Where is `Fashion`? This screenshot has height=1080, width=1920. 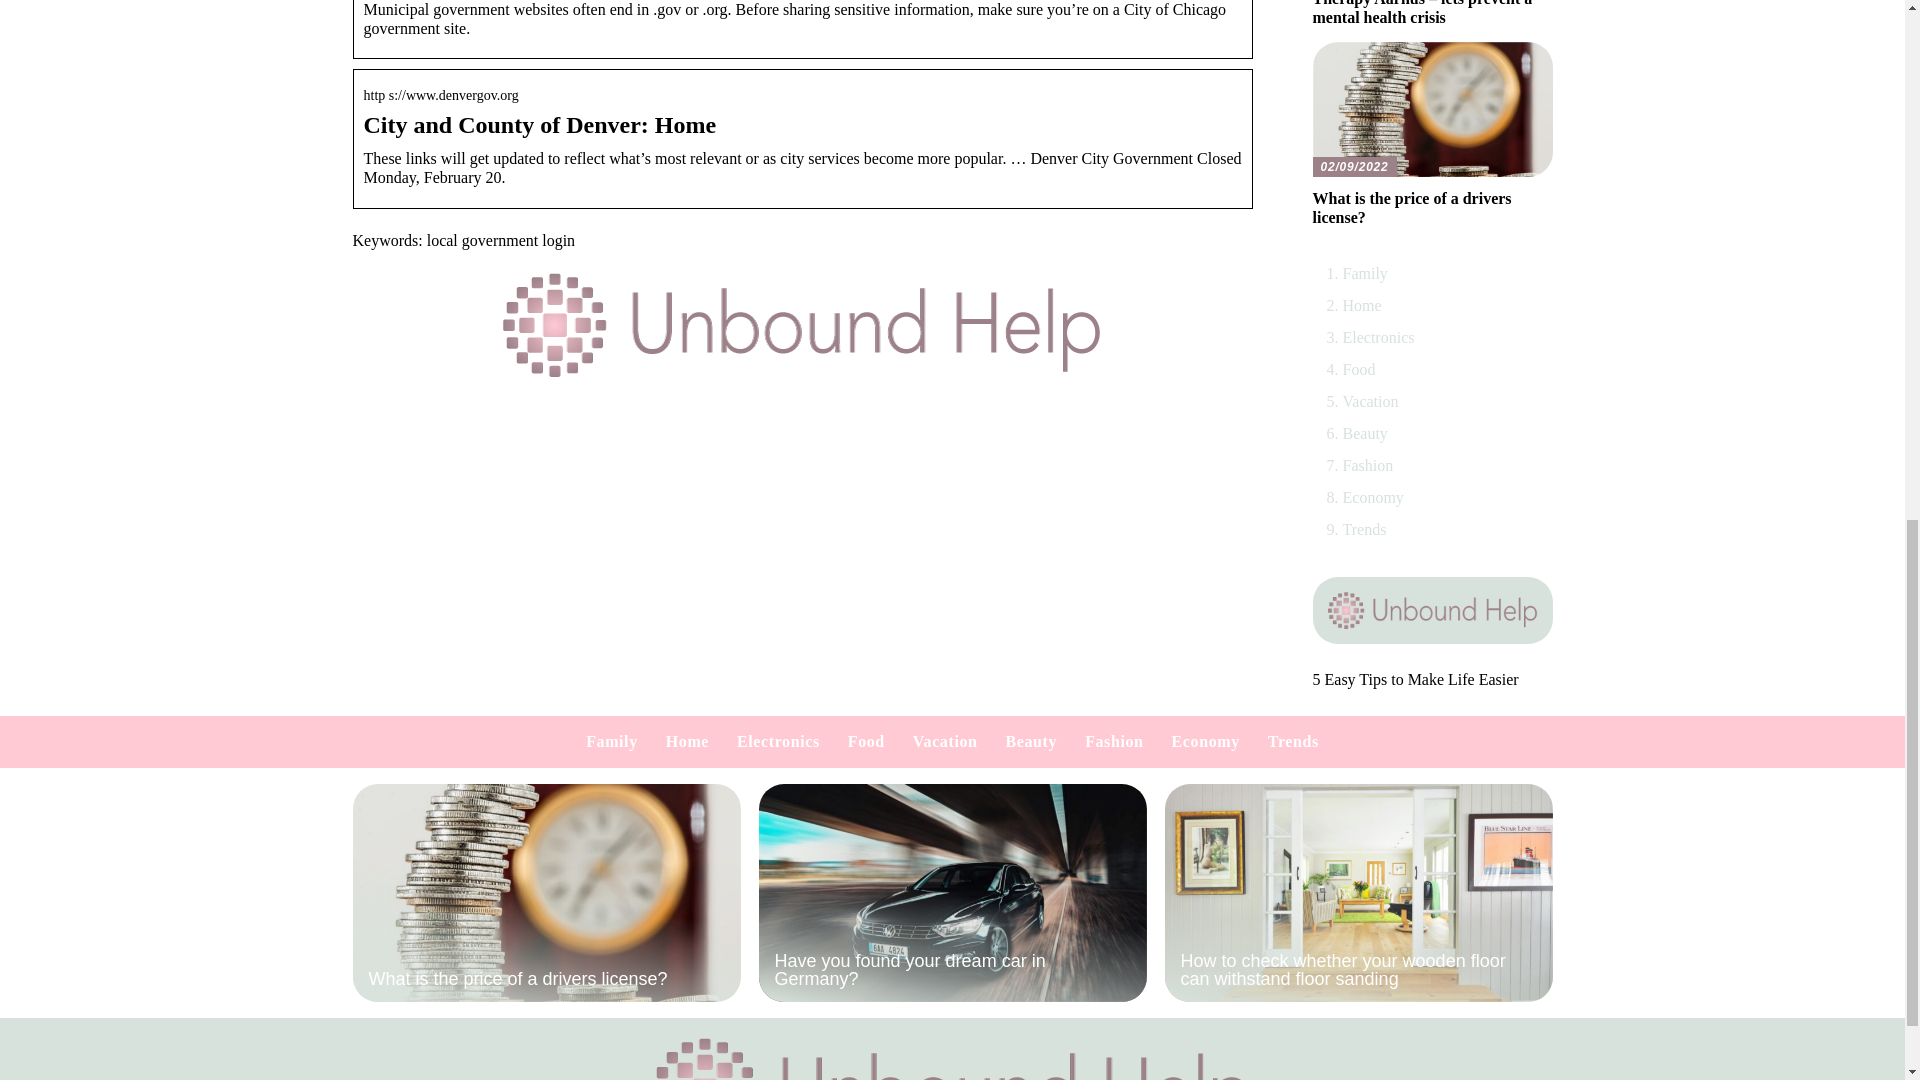
Fashion is located at coordinates (1368, 465).